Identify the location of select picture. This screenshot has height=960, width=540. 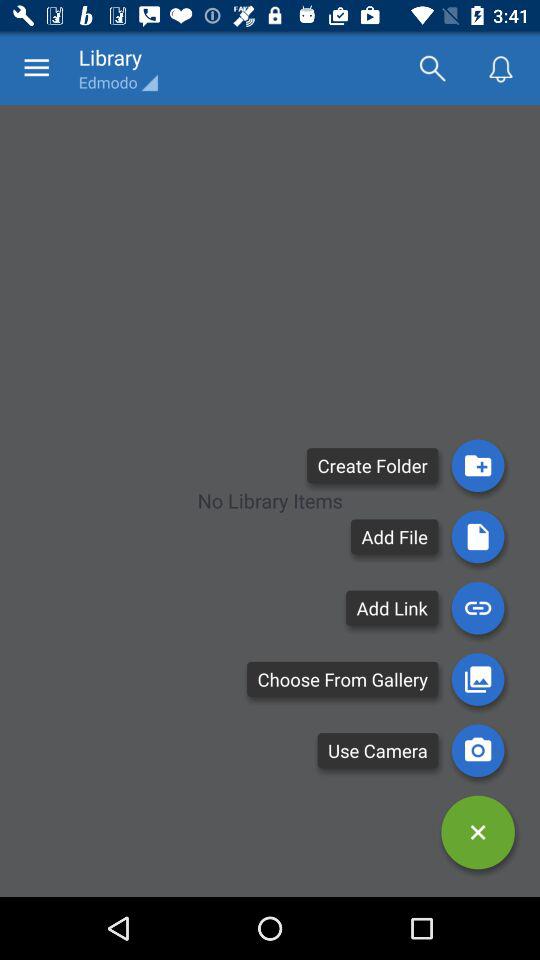
(478, 679).